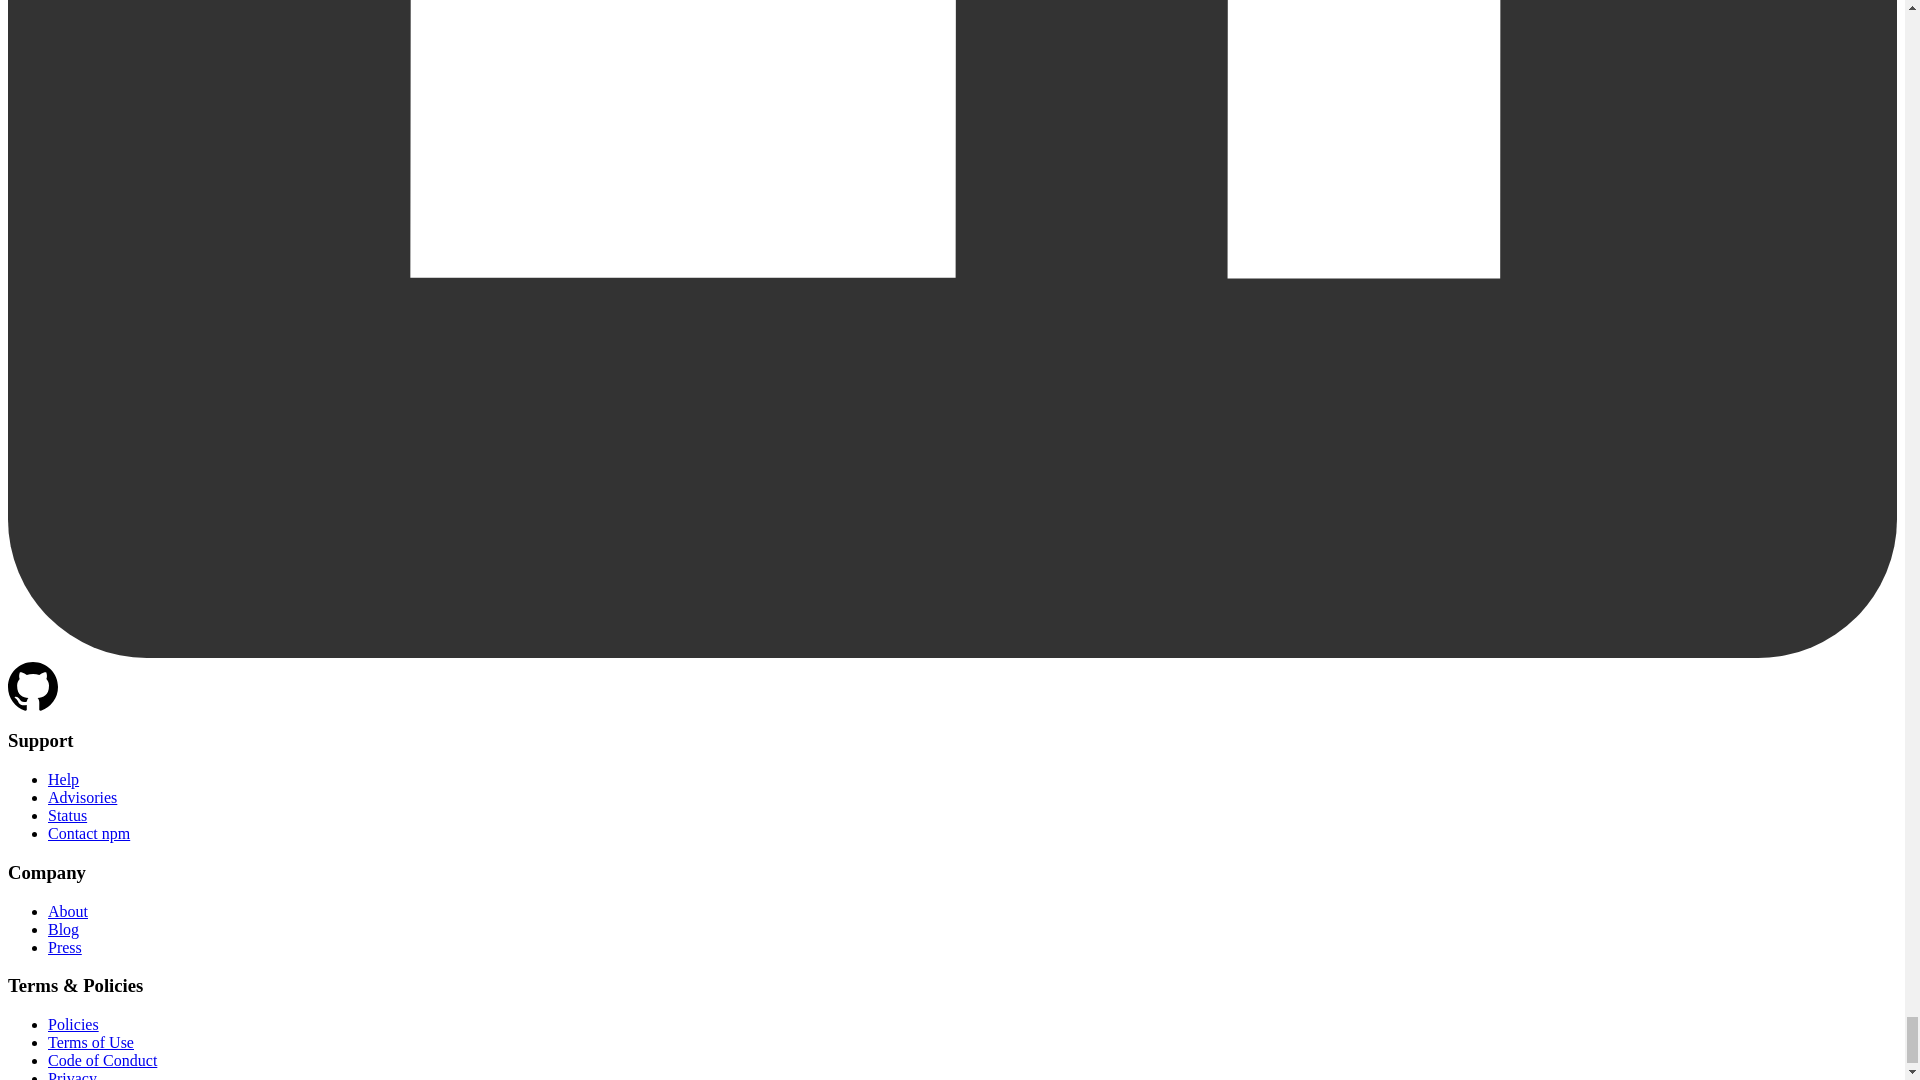 This screenshot has height=1080, width=1920. I want to click on Contact npm, so click(89, 834).